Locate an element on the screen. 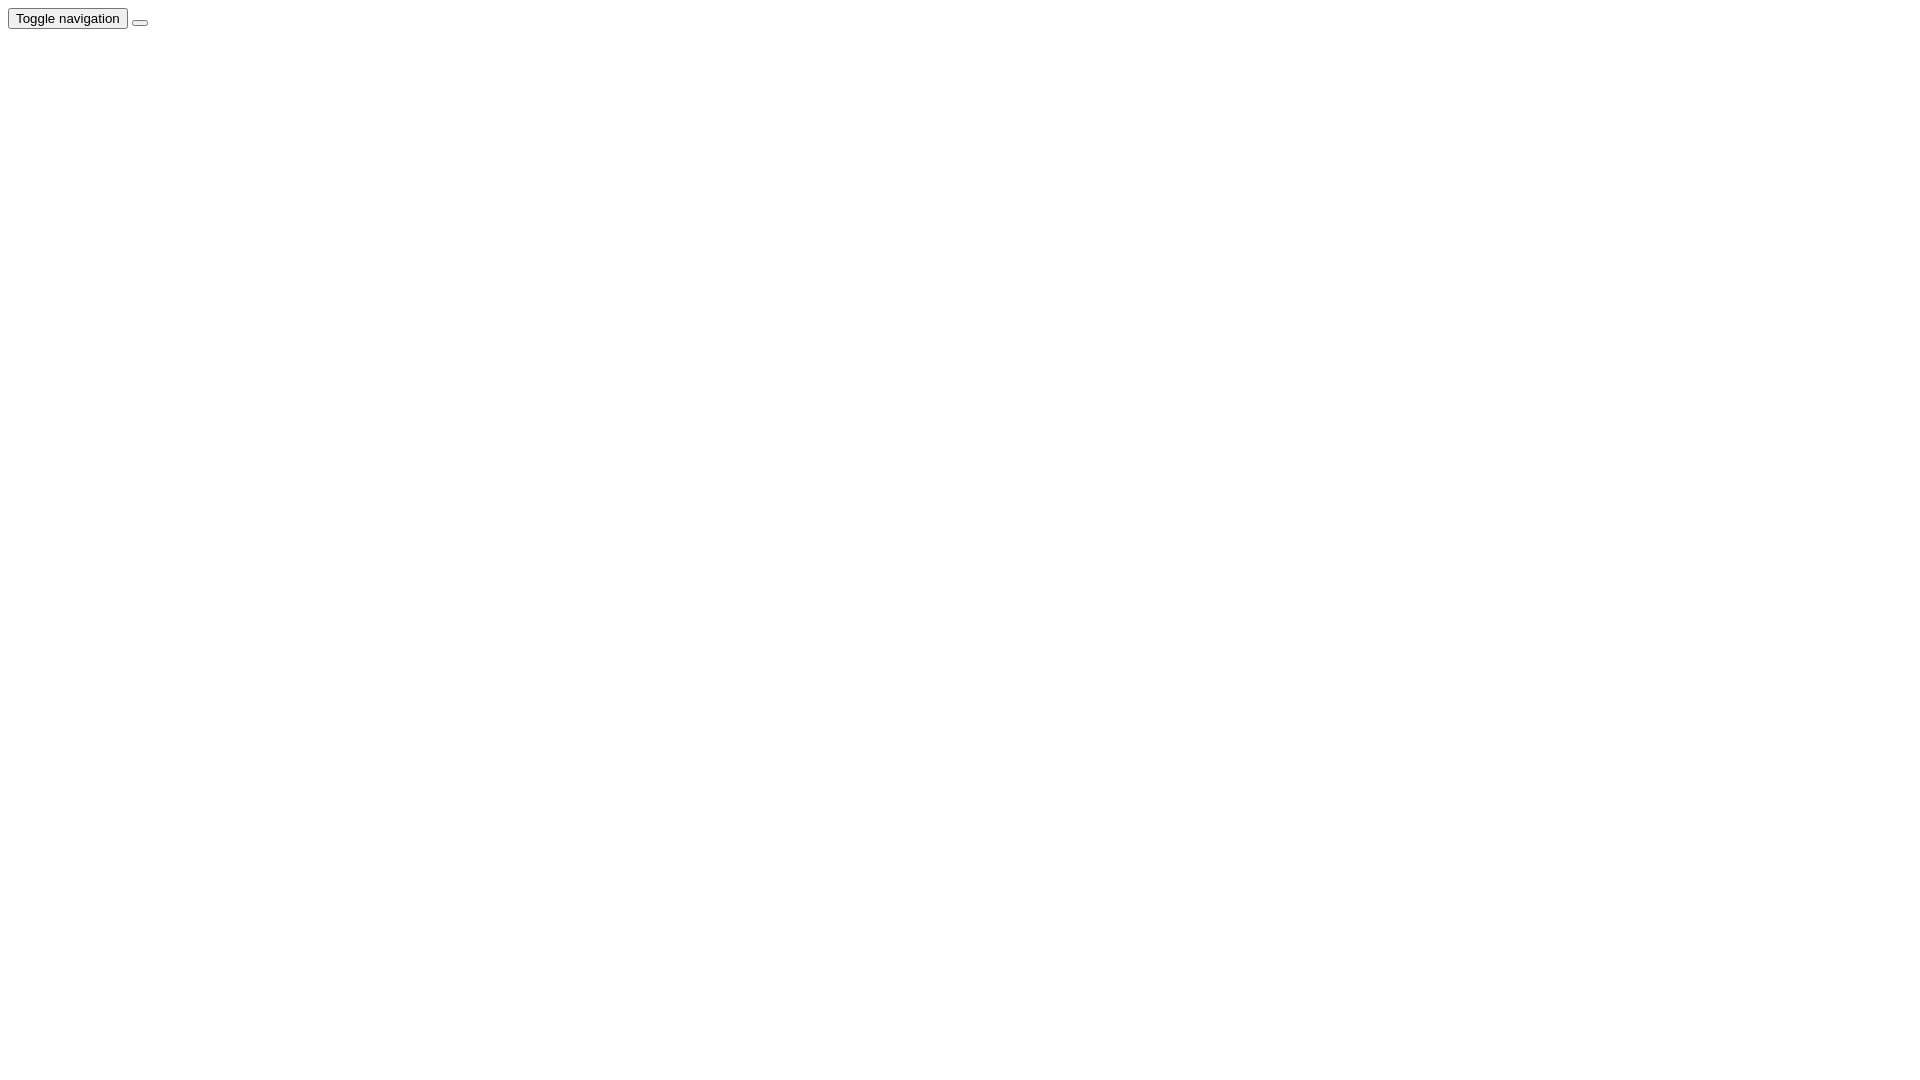  Toggle navigation is located at coordinates (68, 18).